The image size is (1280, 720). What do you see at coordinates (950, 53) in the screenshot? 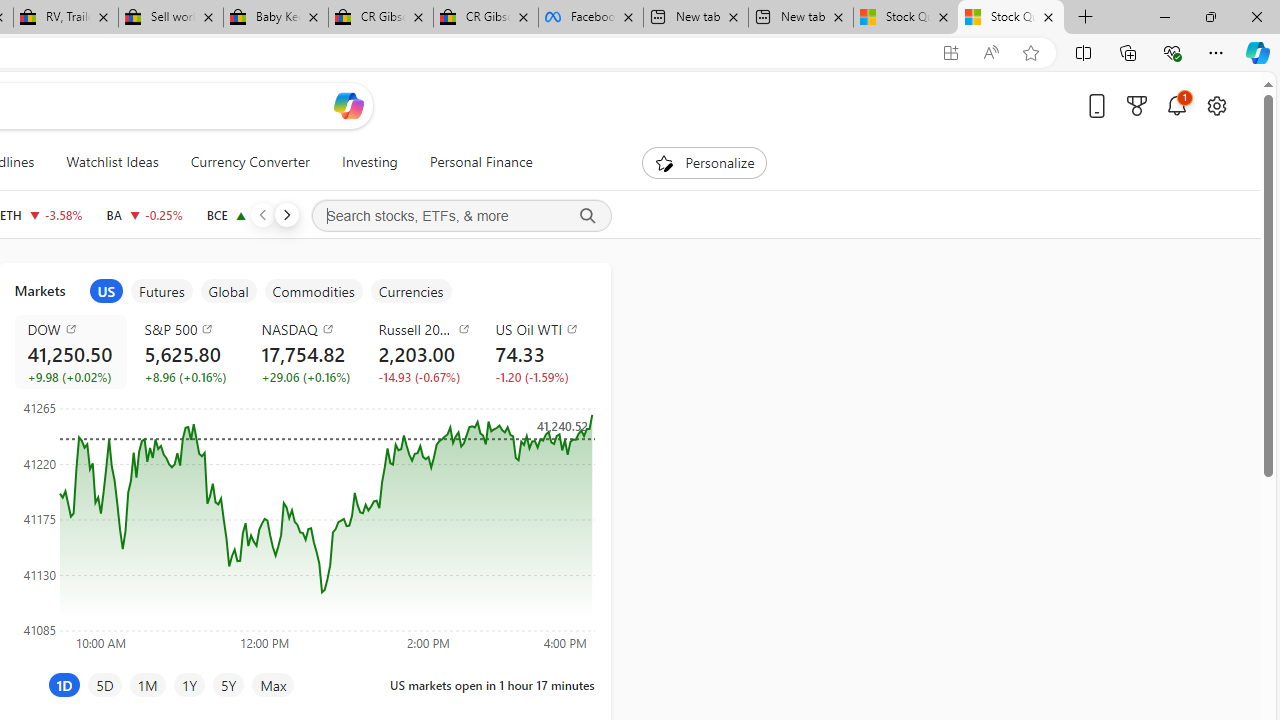
I see `App available. Install Start Money` at bounding box center [950, 53].